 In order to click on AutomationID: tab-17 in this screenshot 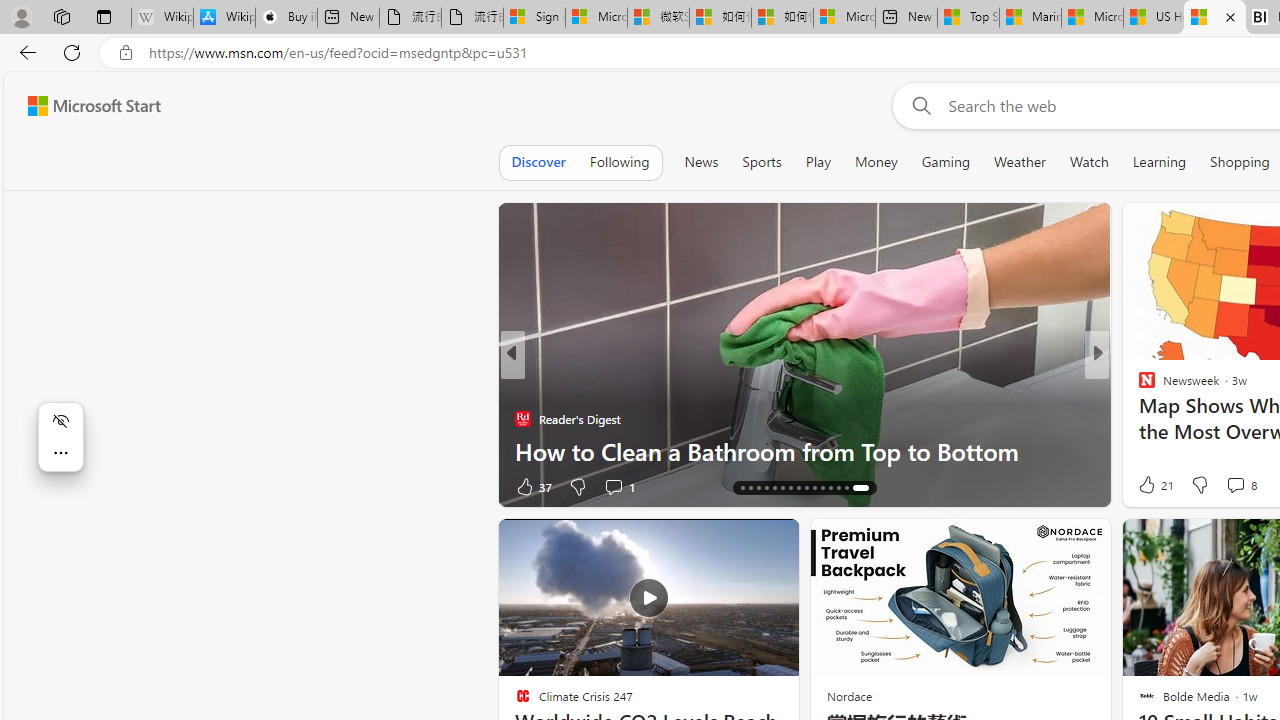, I will do `click(762, 488)`.